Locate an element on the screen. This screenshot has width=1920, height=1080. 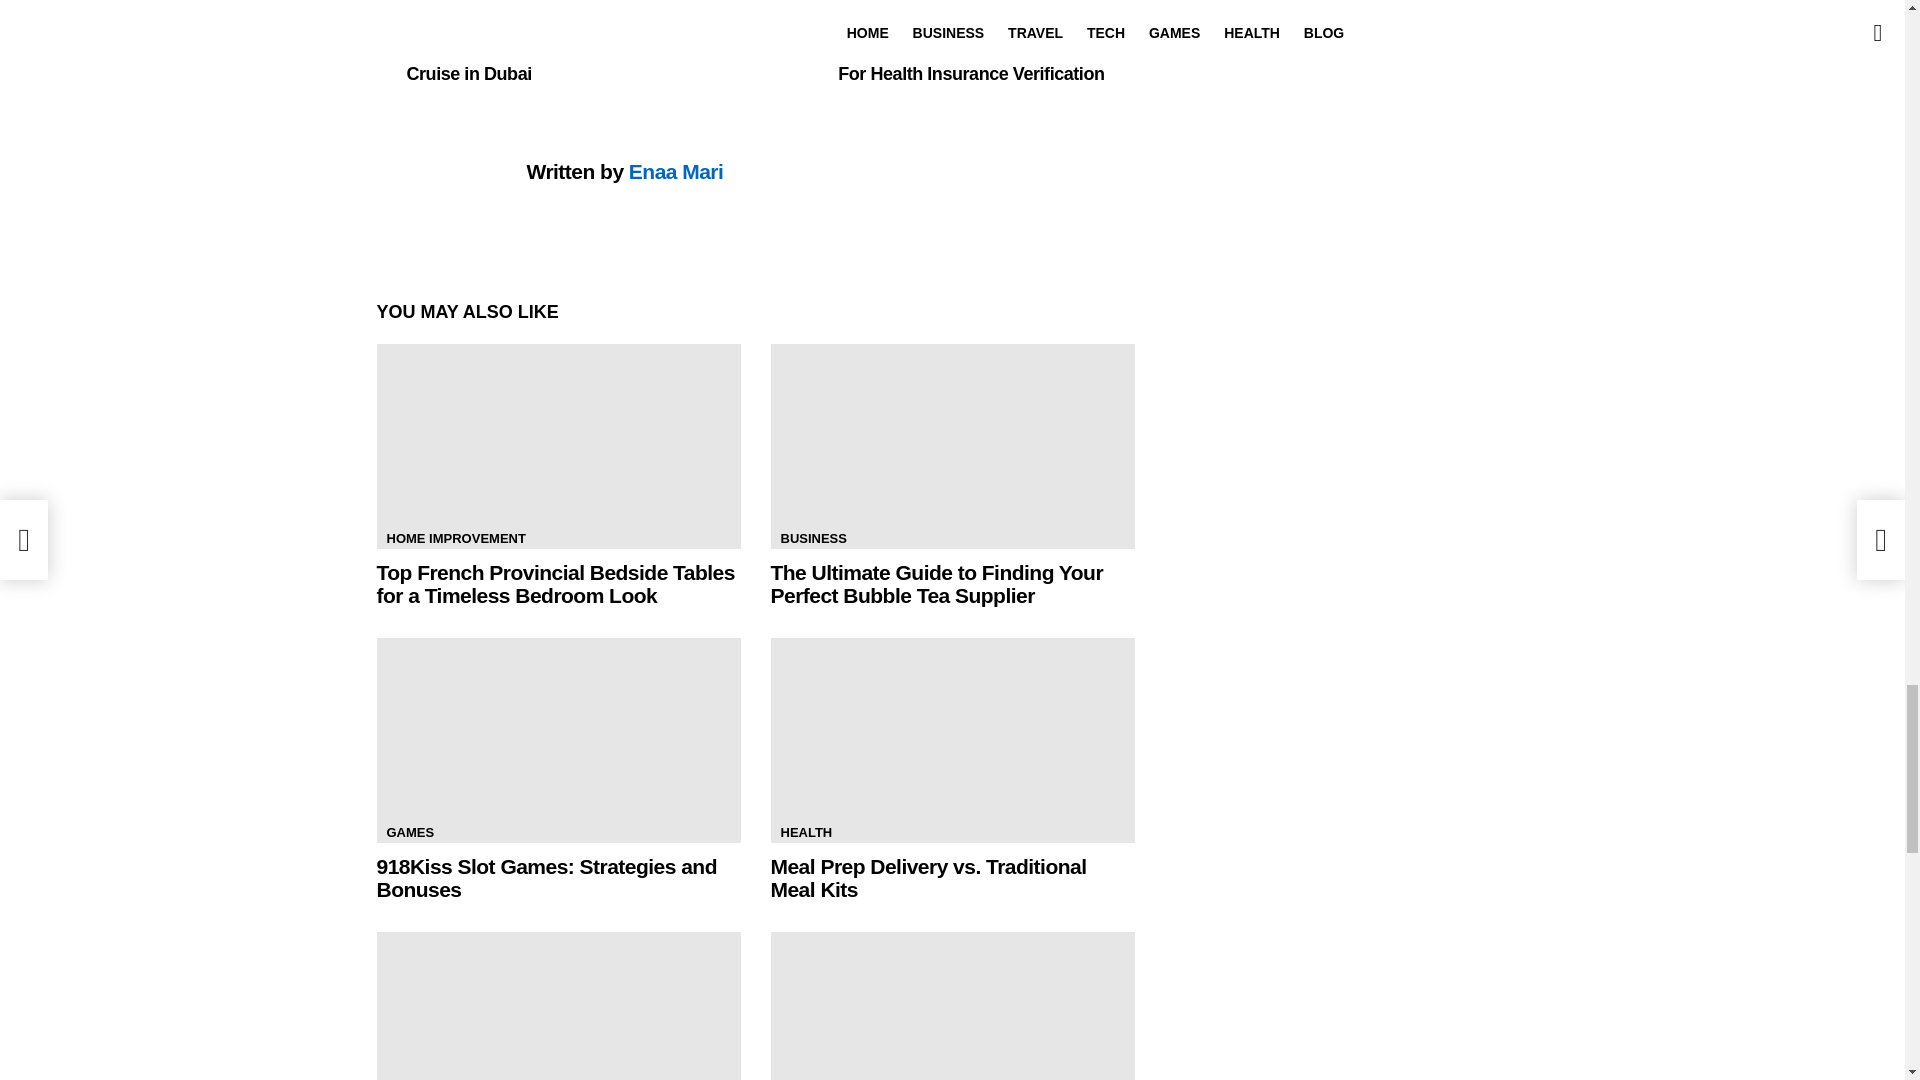
Meal Prep Delivery vs. Traditional Meal Kits is located at coordinates (928, 878).